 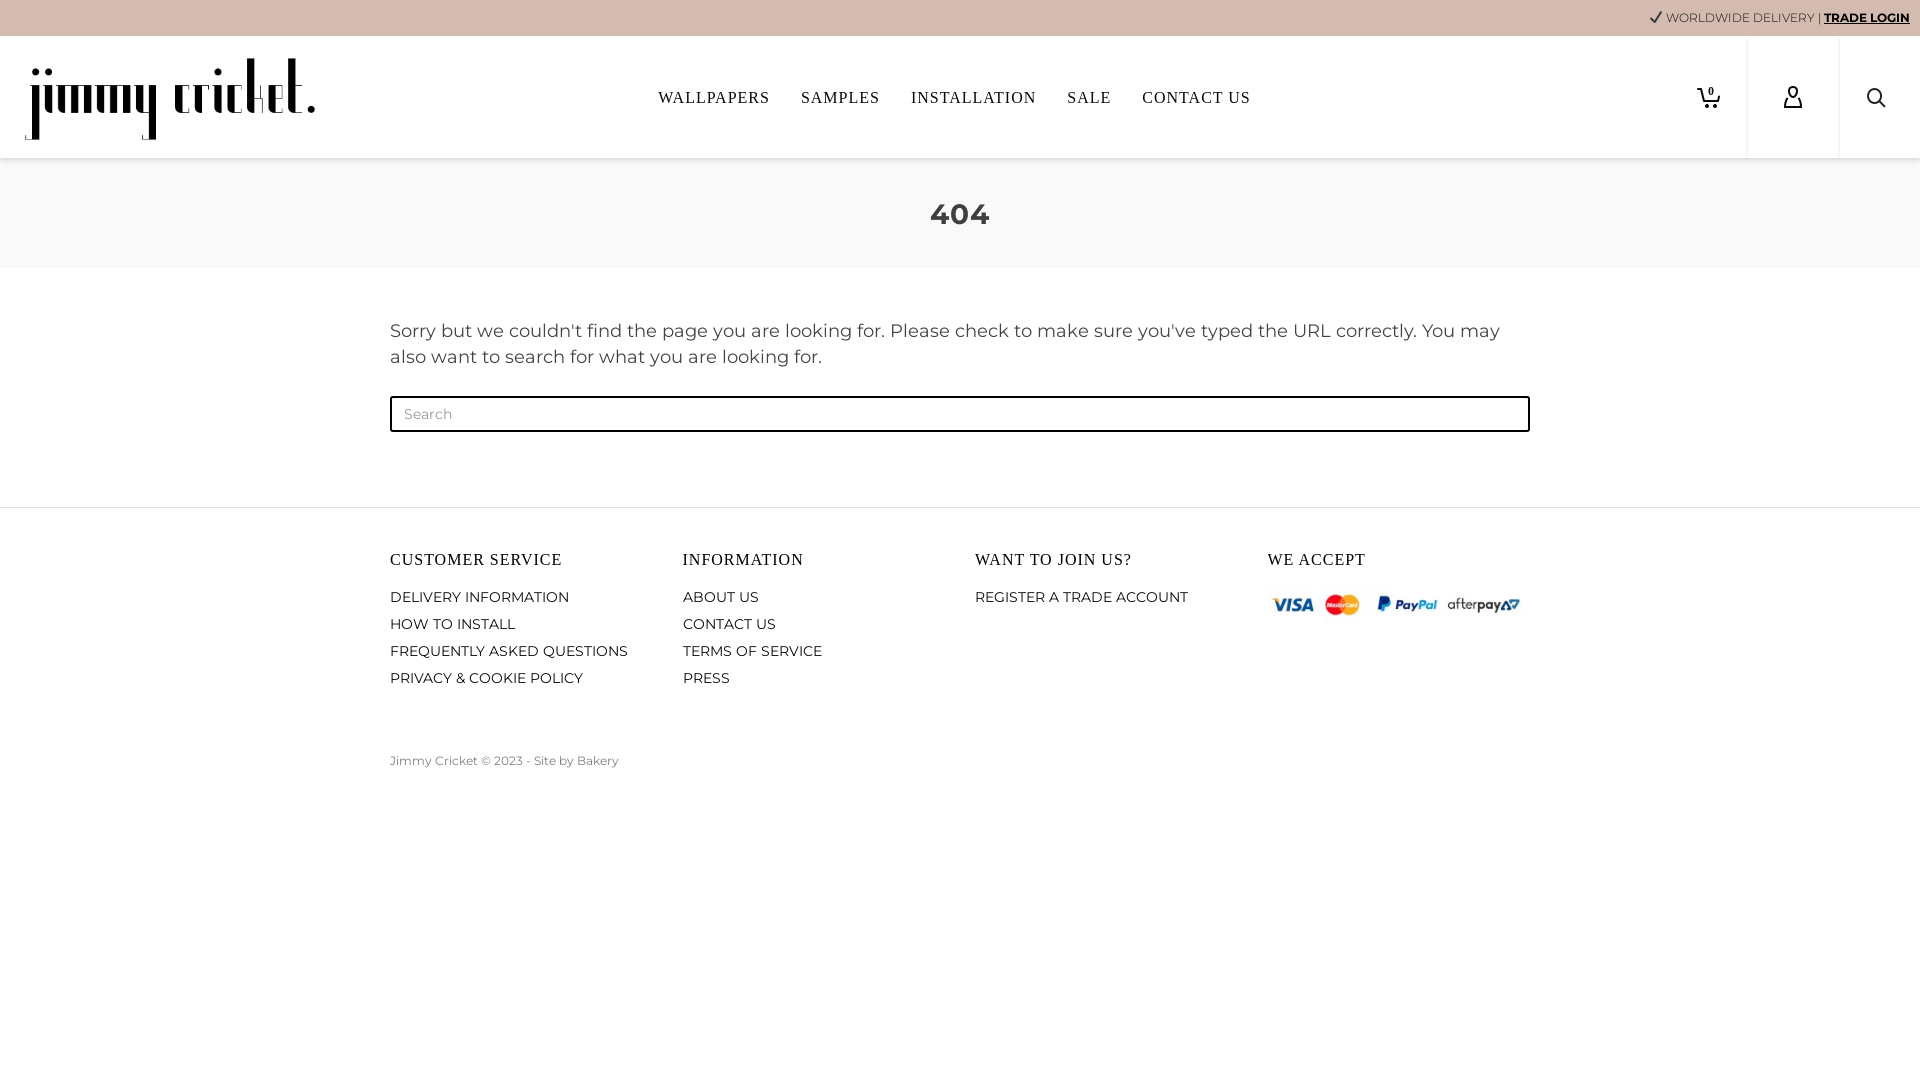 I want to click on FREQUENTLY ASKED QUESTIONS, so click(x=522, y=652).